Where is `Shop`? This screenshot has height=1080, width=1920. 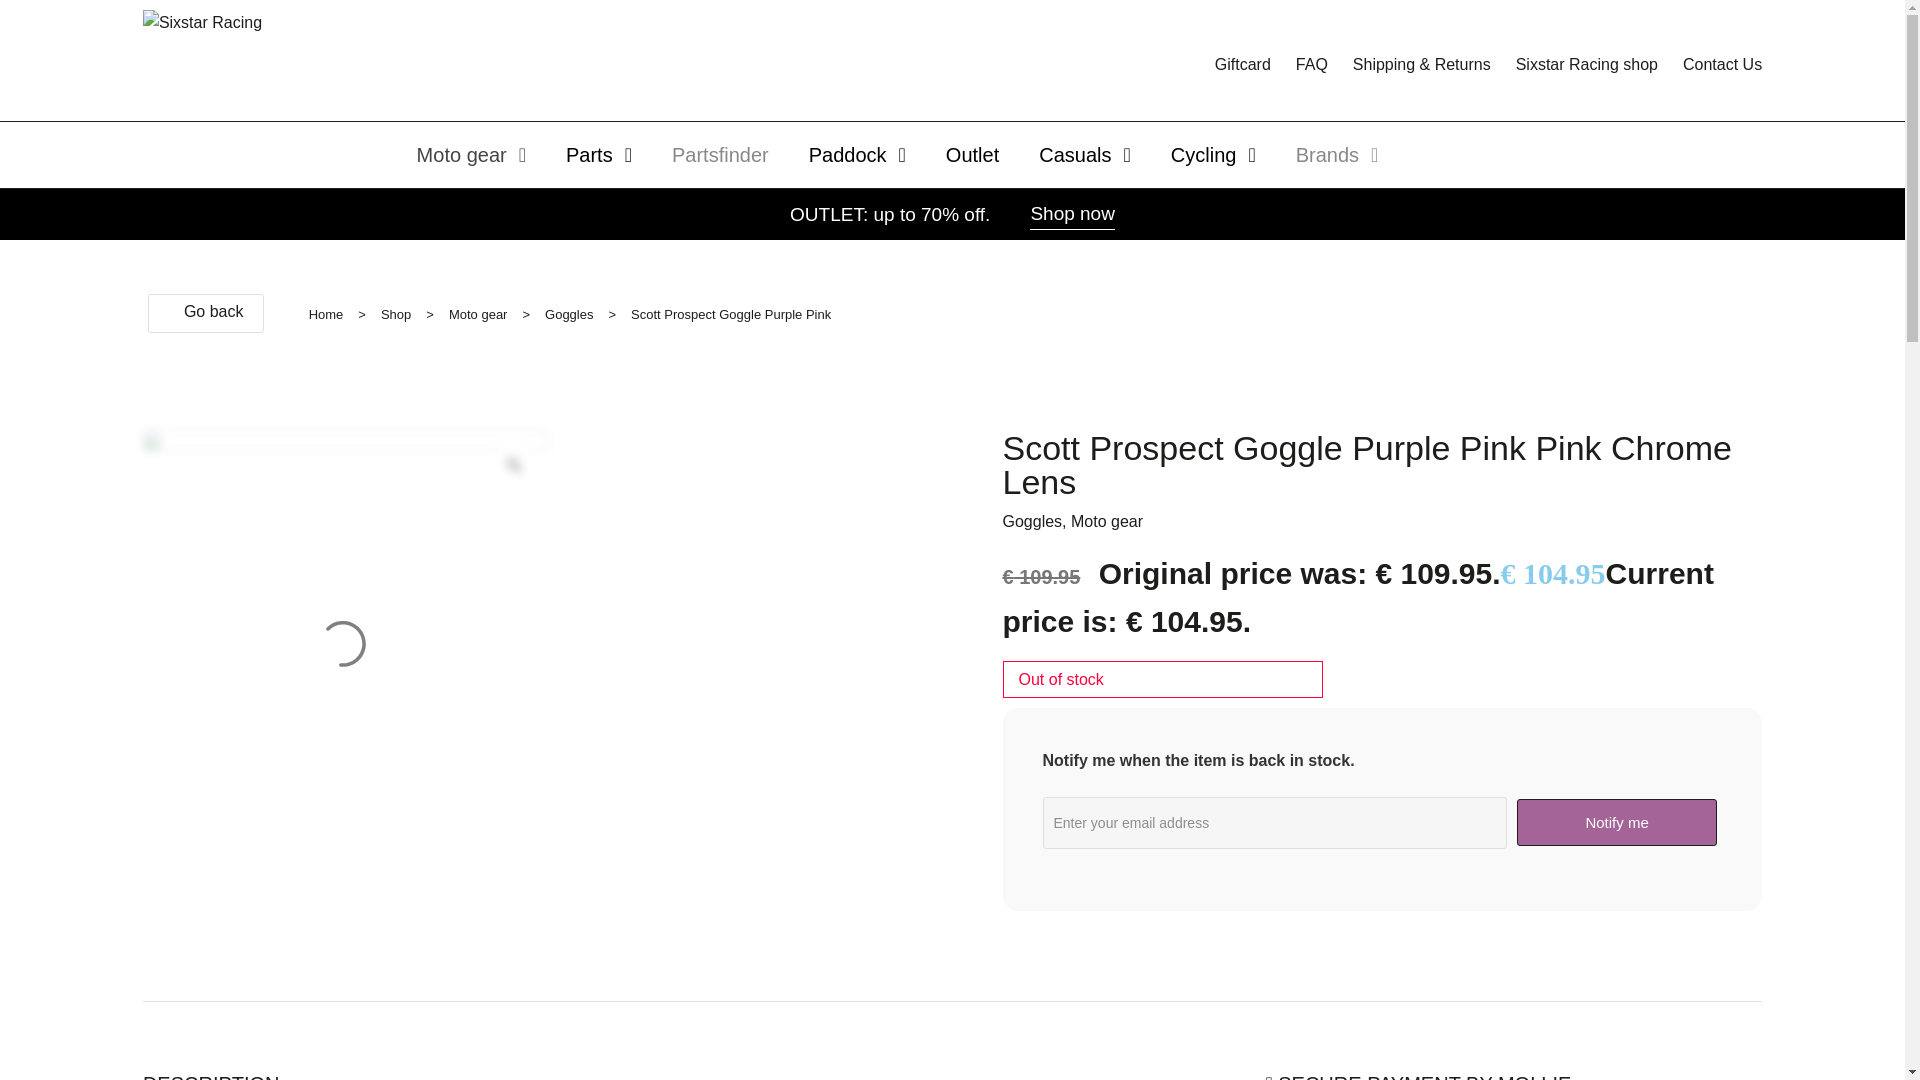 Shop is located at coordinates (395, 315).